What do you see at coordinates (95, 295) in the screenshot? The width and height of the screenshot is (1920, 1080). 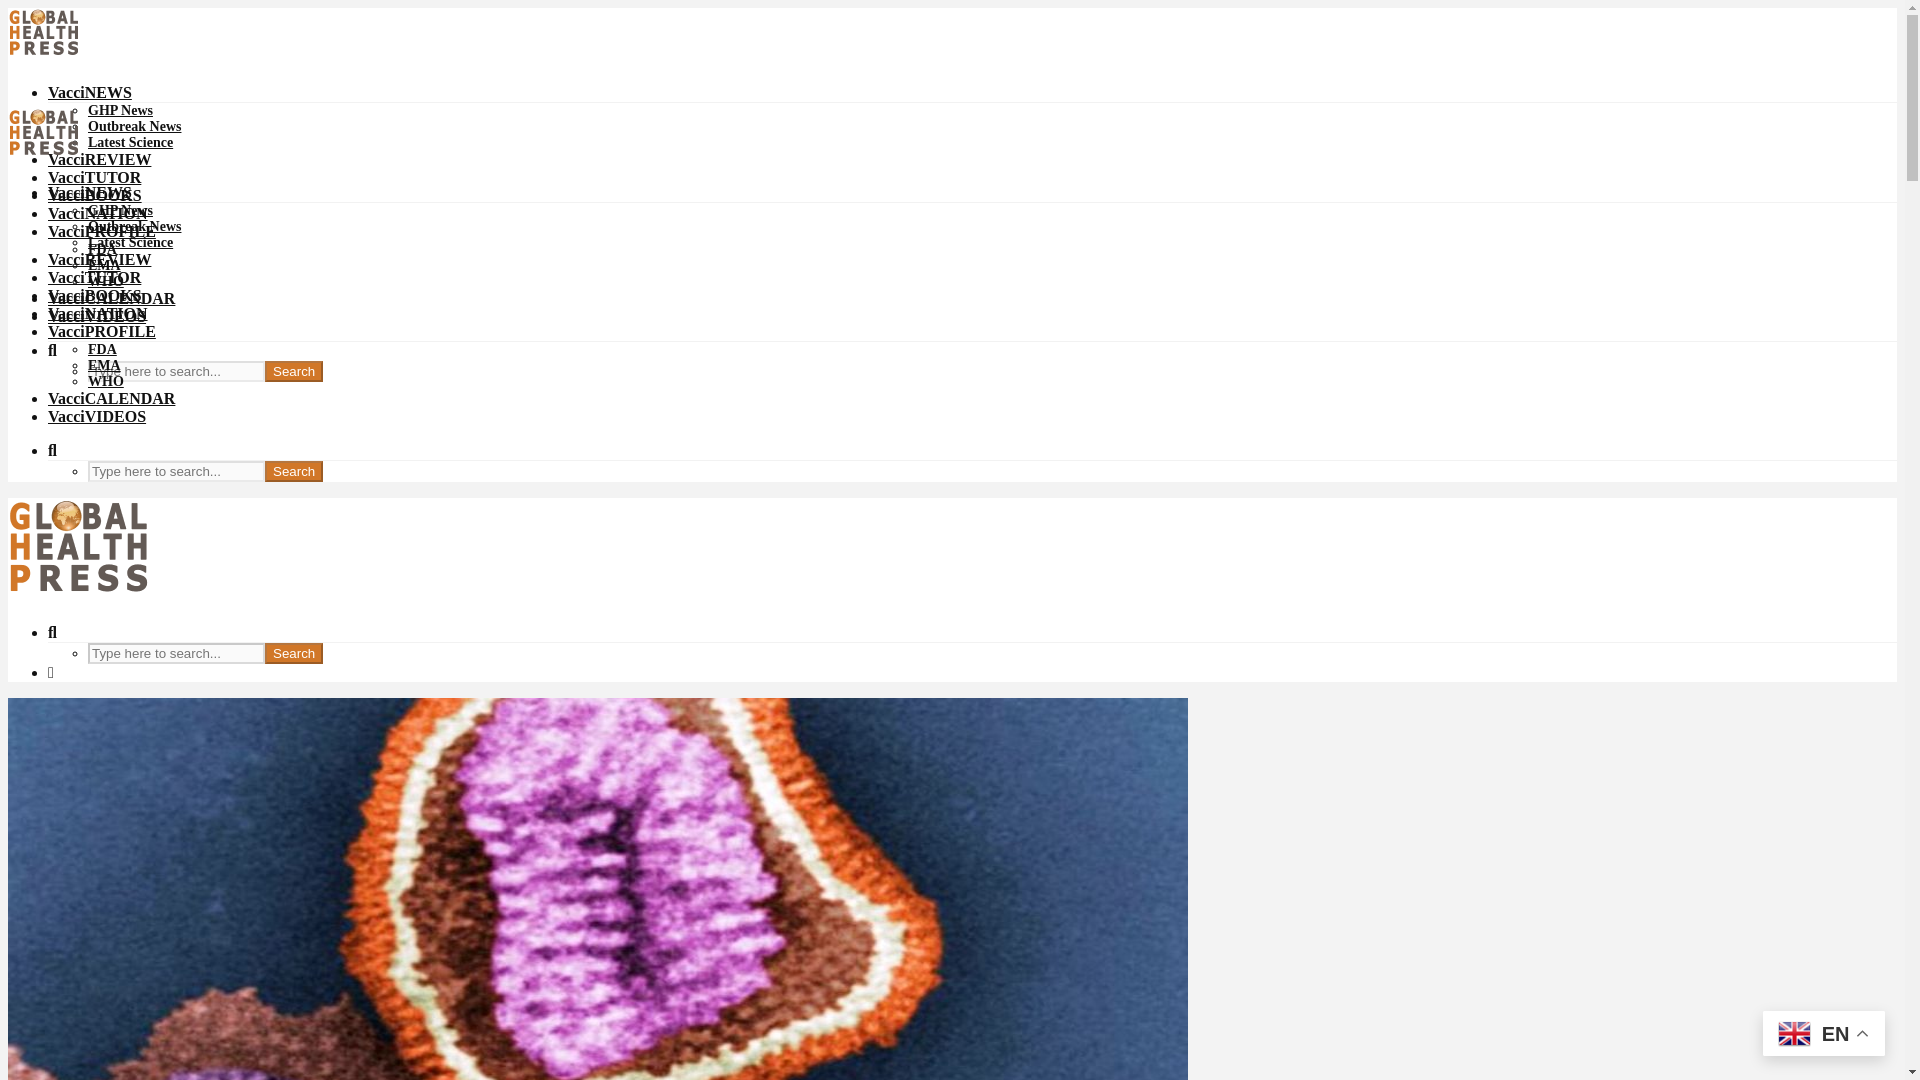 I see `VacciBOOKS` at bounding box center [95, 295].